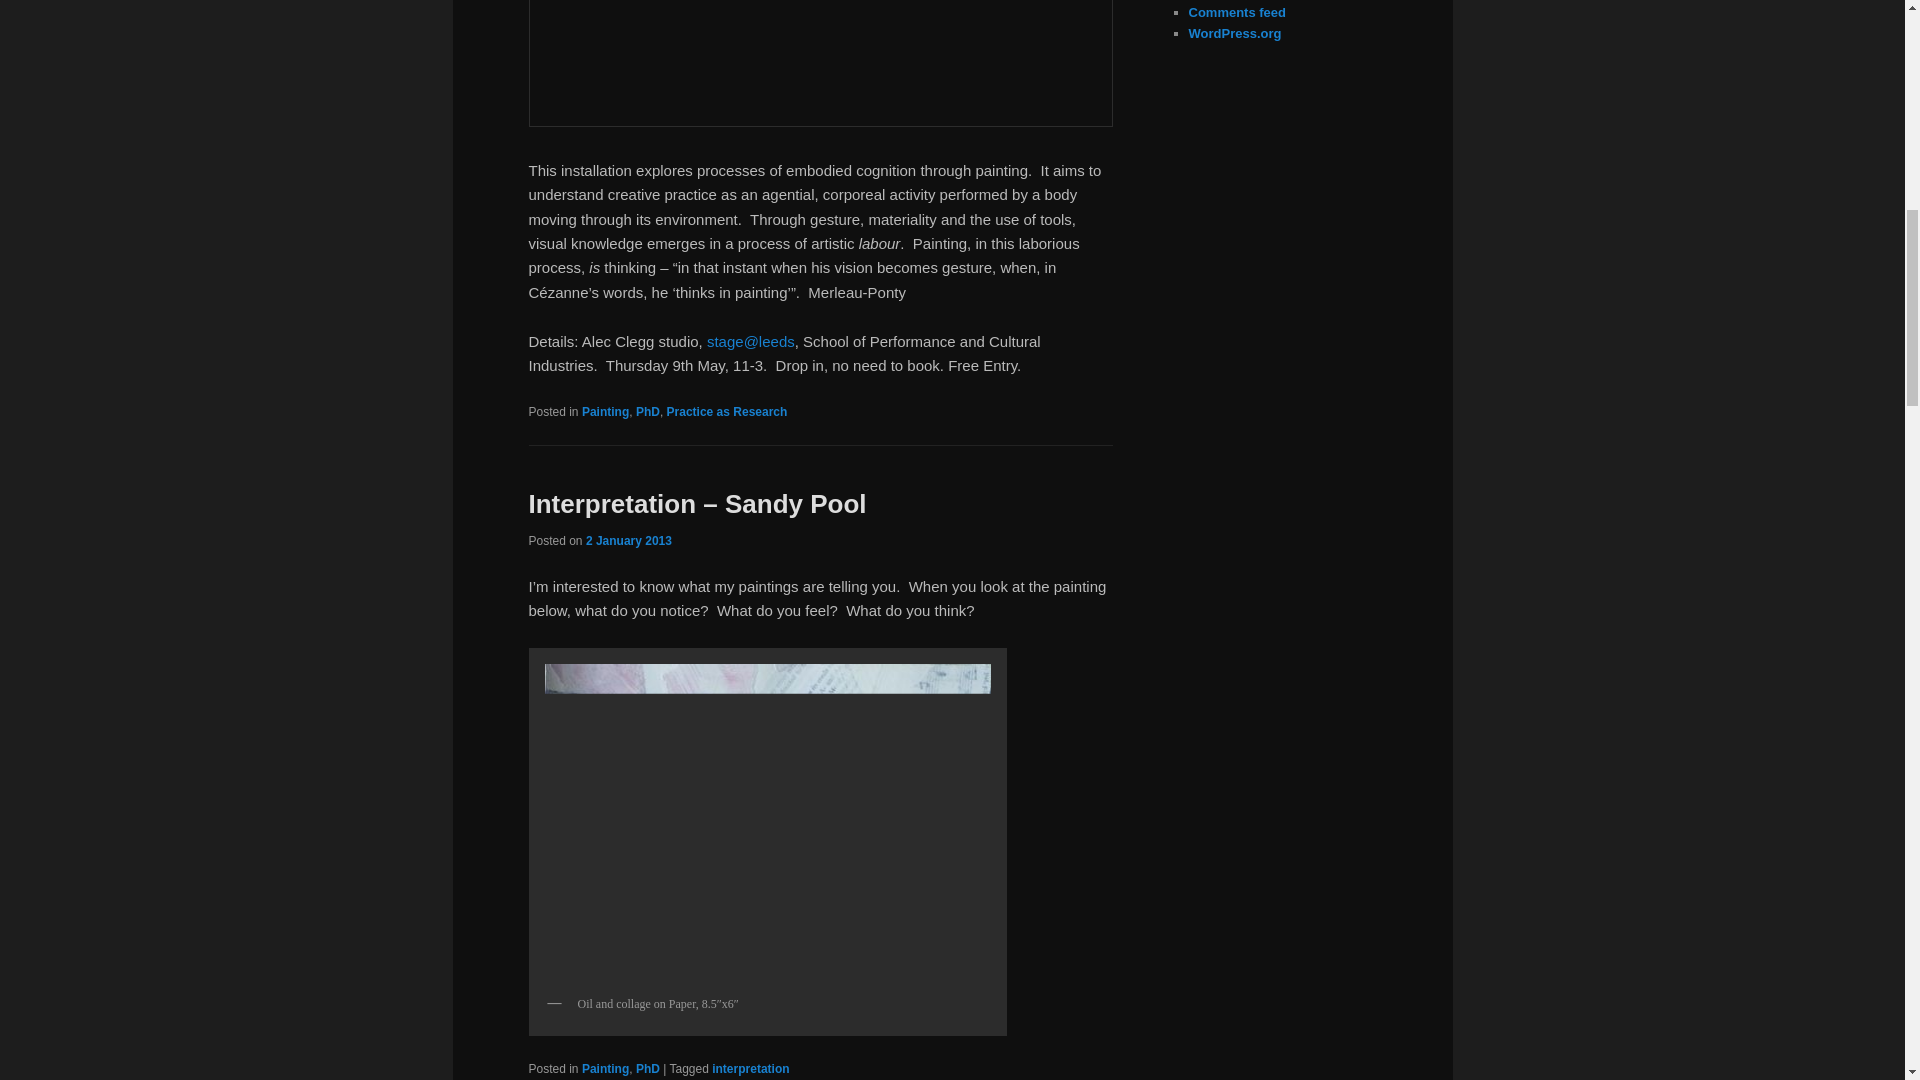  What do you see at coordinates (628, 540) in the screenshot?
I see `2 January 2013` at bounding box center [628, 540].